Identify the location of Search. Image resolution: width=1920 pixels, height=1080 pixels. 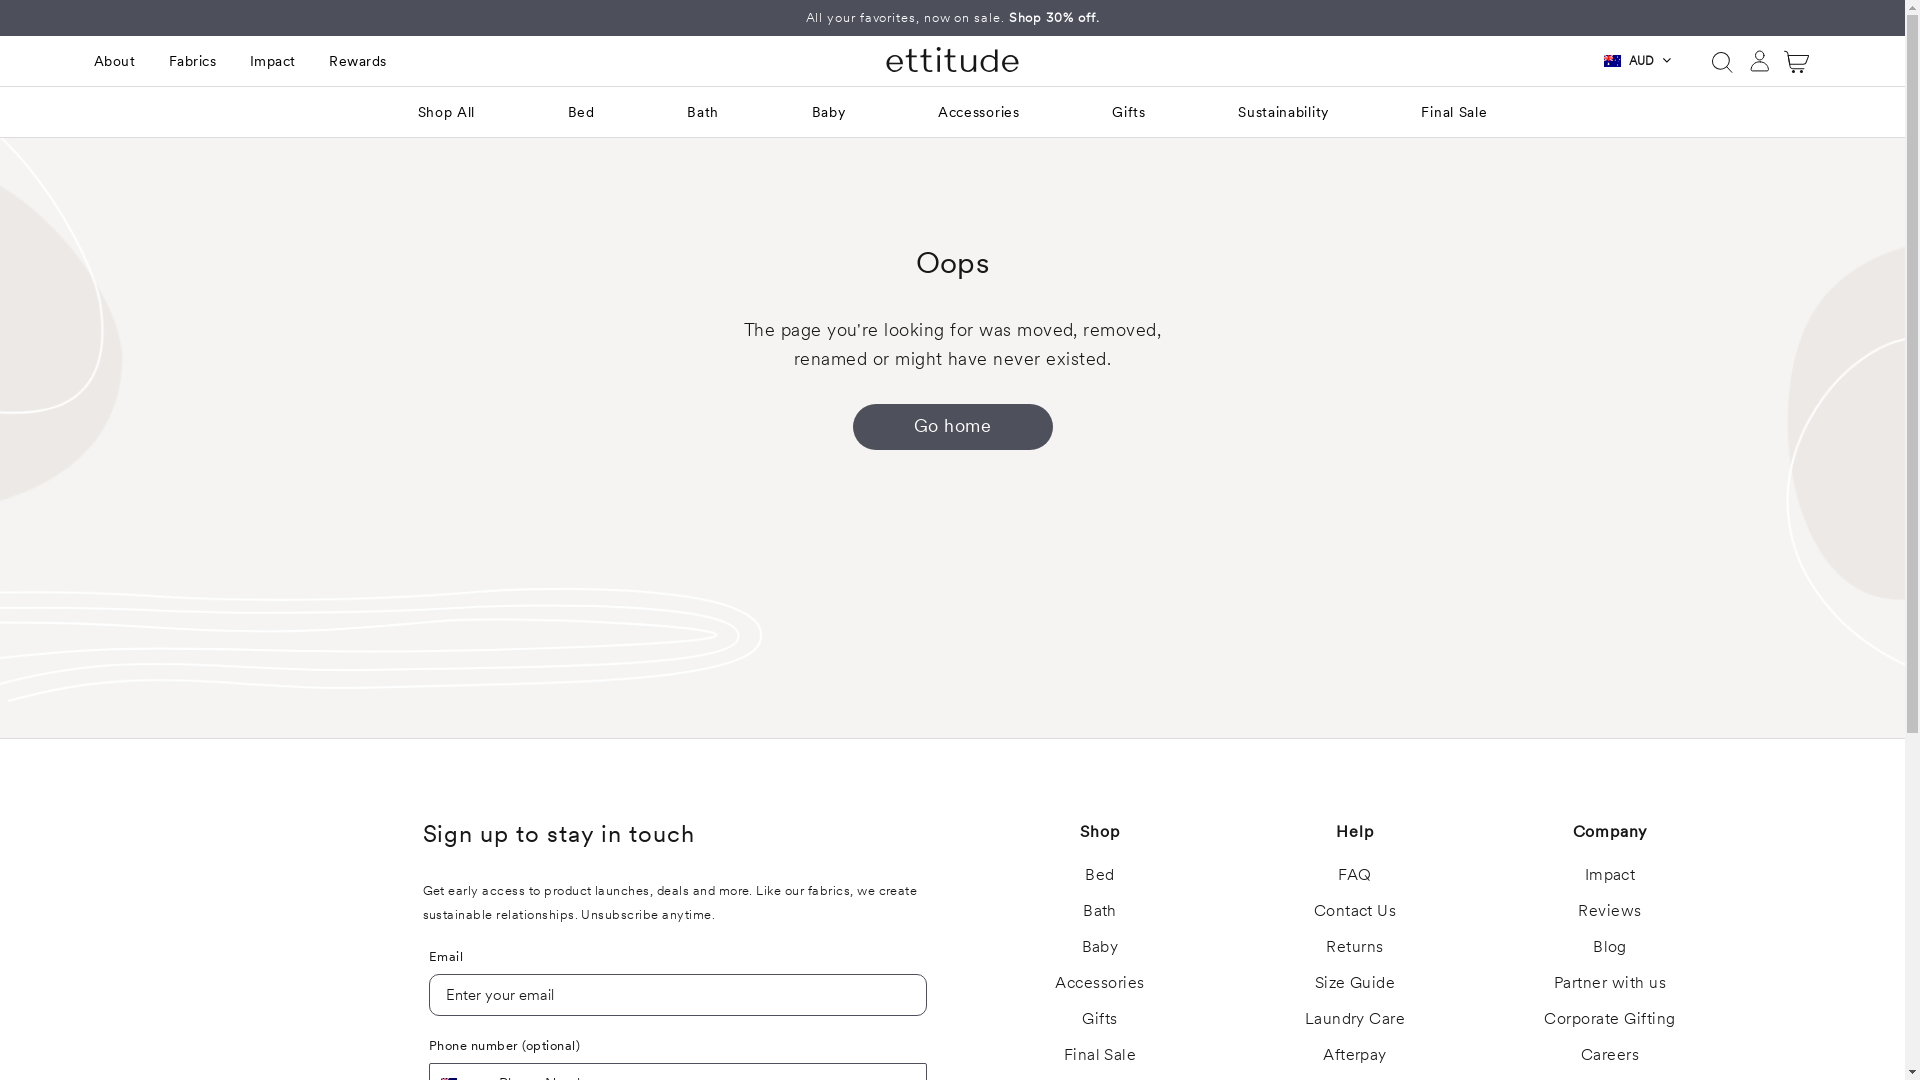
(1721, 61).